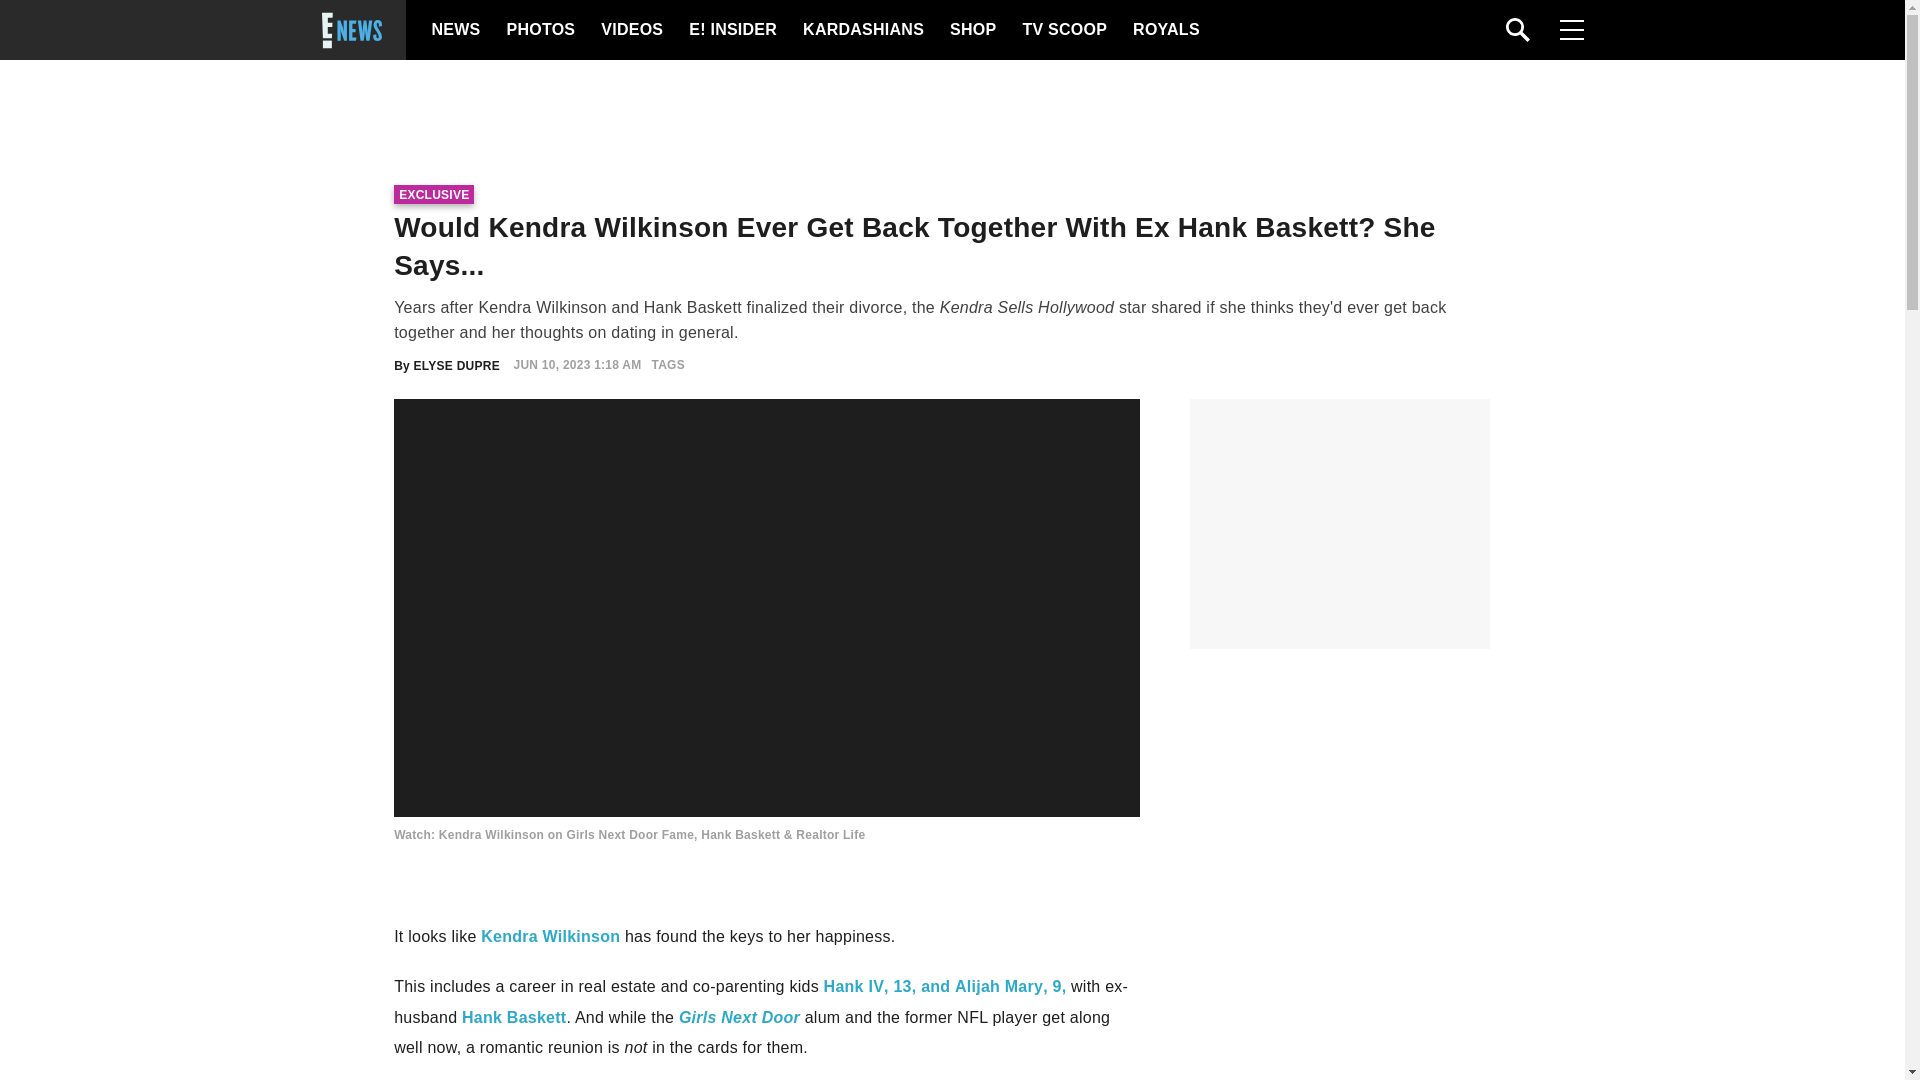 The height and width of the screenshot is (1080, 1920). I want to click on Girls Next Door, so click(740, 1017).